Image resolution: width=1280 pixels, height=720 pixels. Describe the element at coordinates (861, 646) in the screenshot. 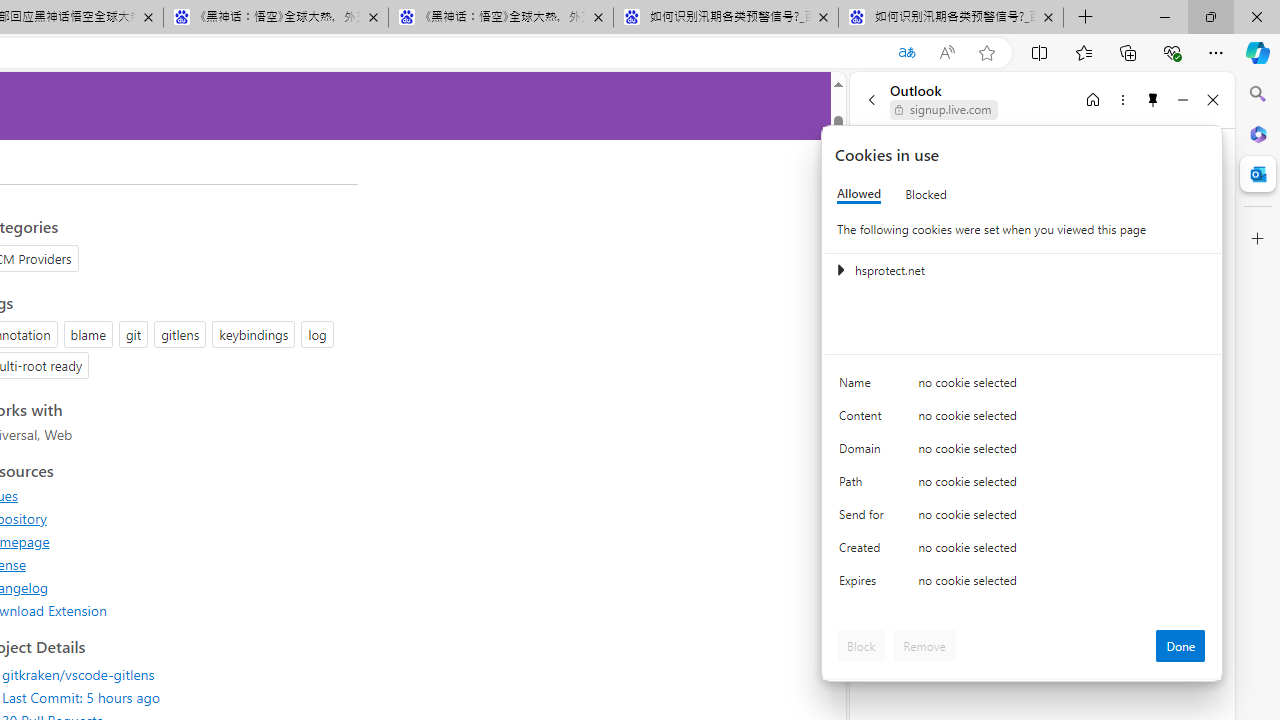

I see `Block` at that location.